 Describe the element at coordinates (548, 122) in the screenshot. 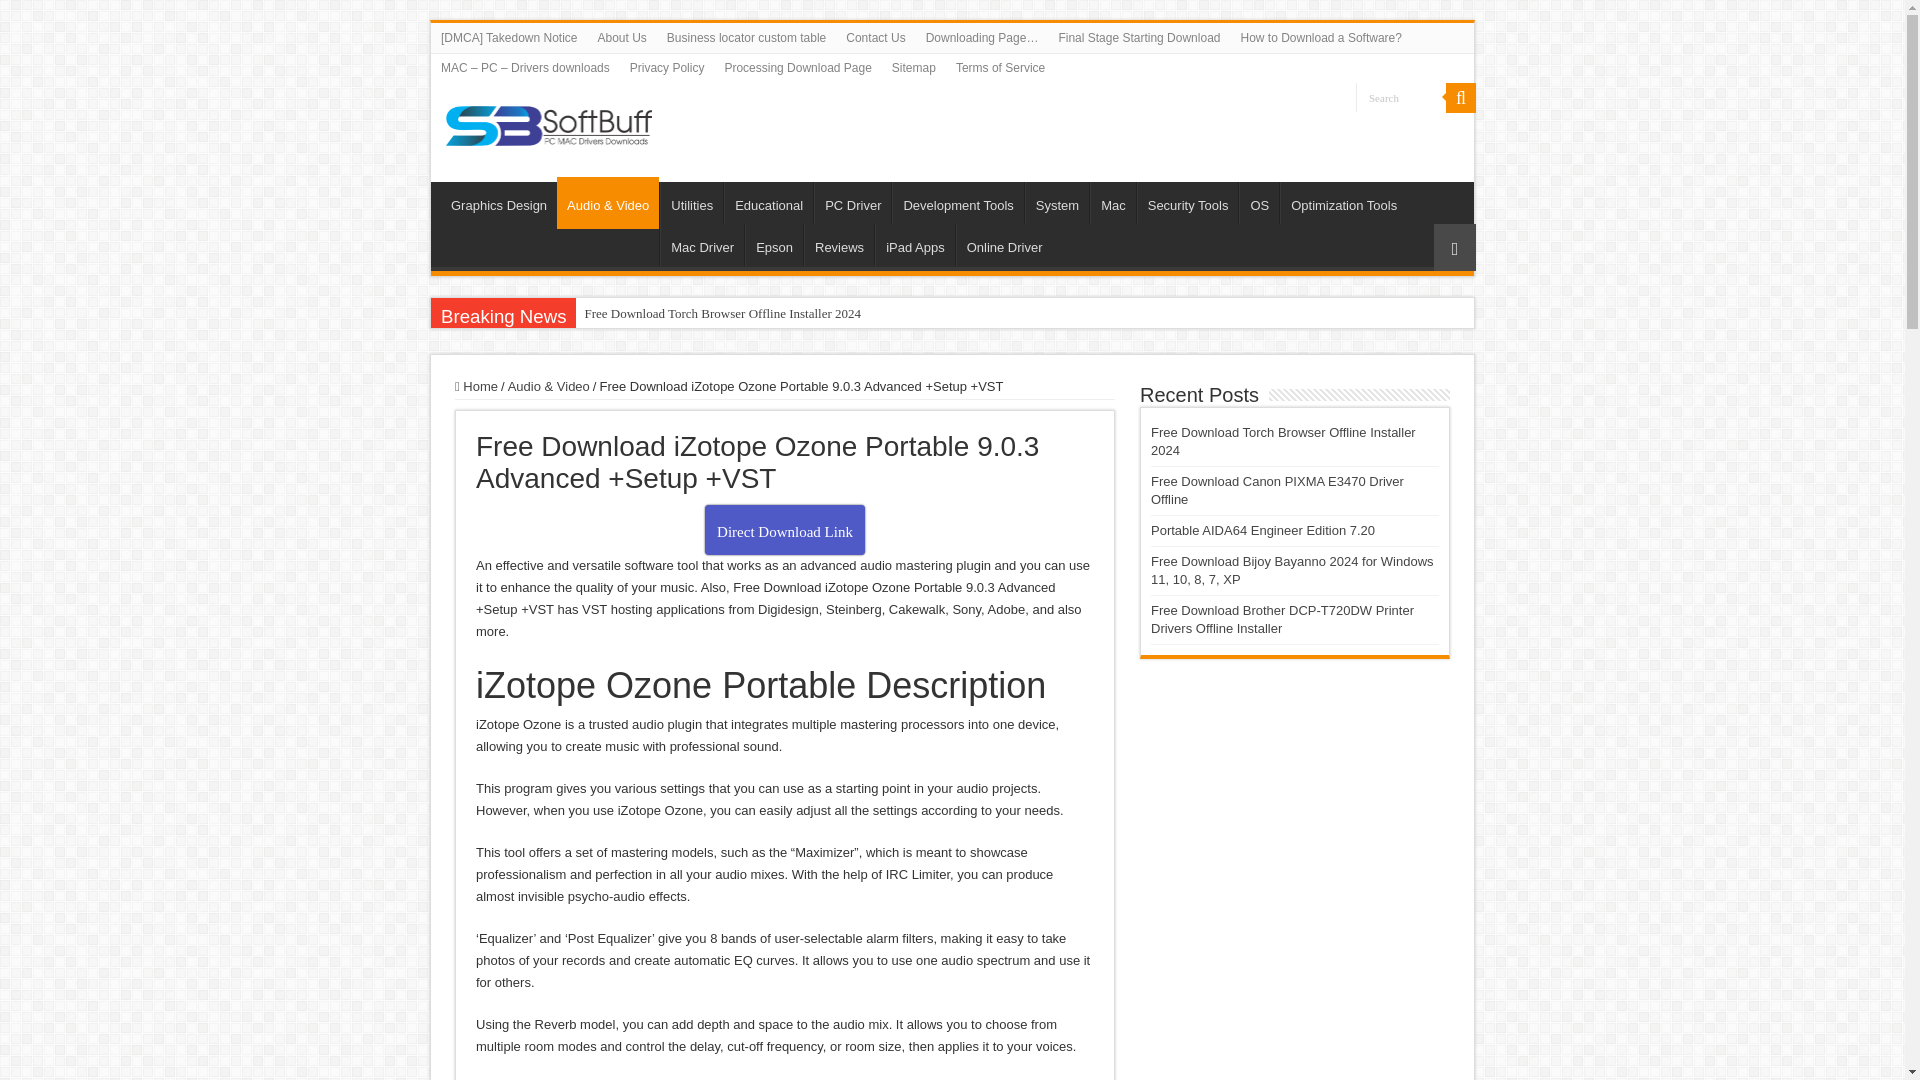

I see `SoftBuff` at that location.